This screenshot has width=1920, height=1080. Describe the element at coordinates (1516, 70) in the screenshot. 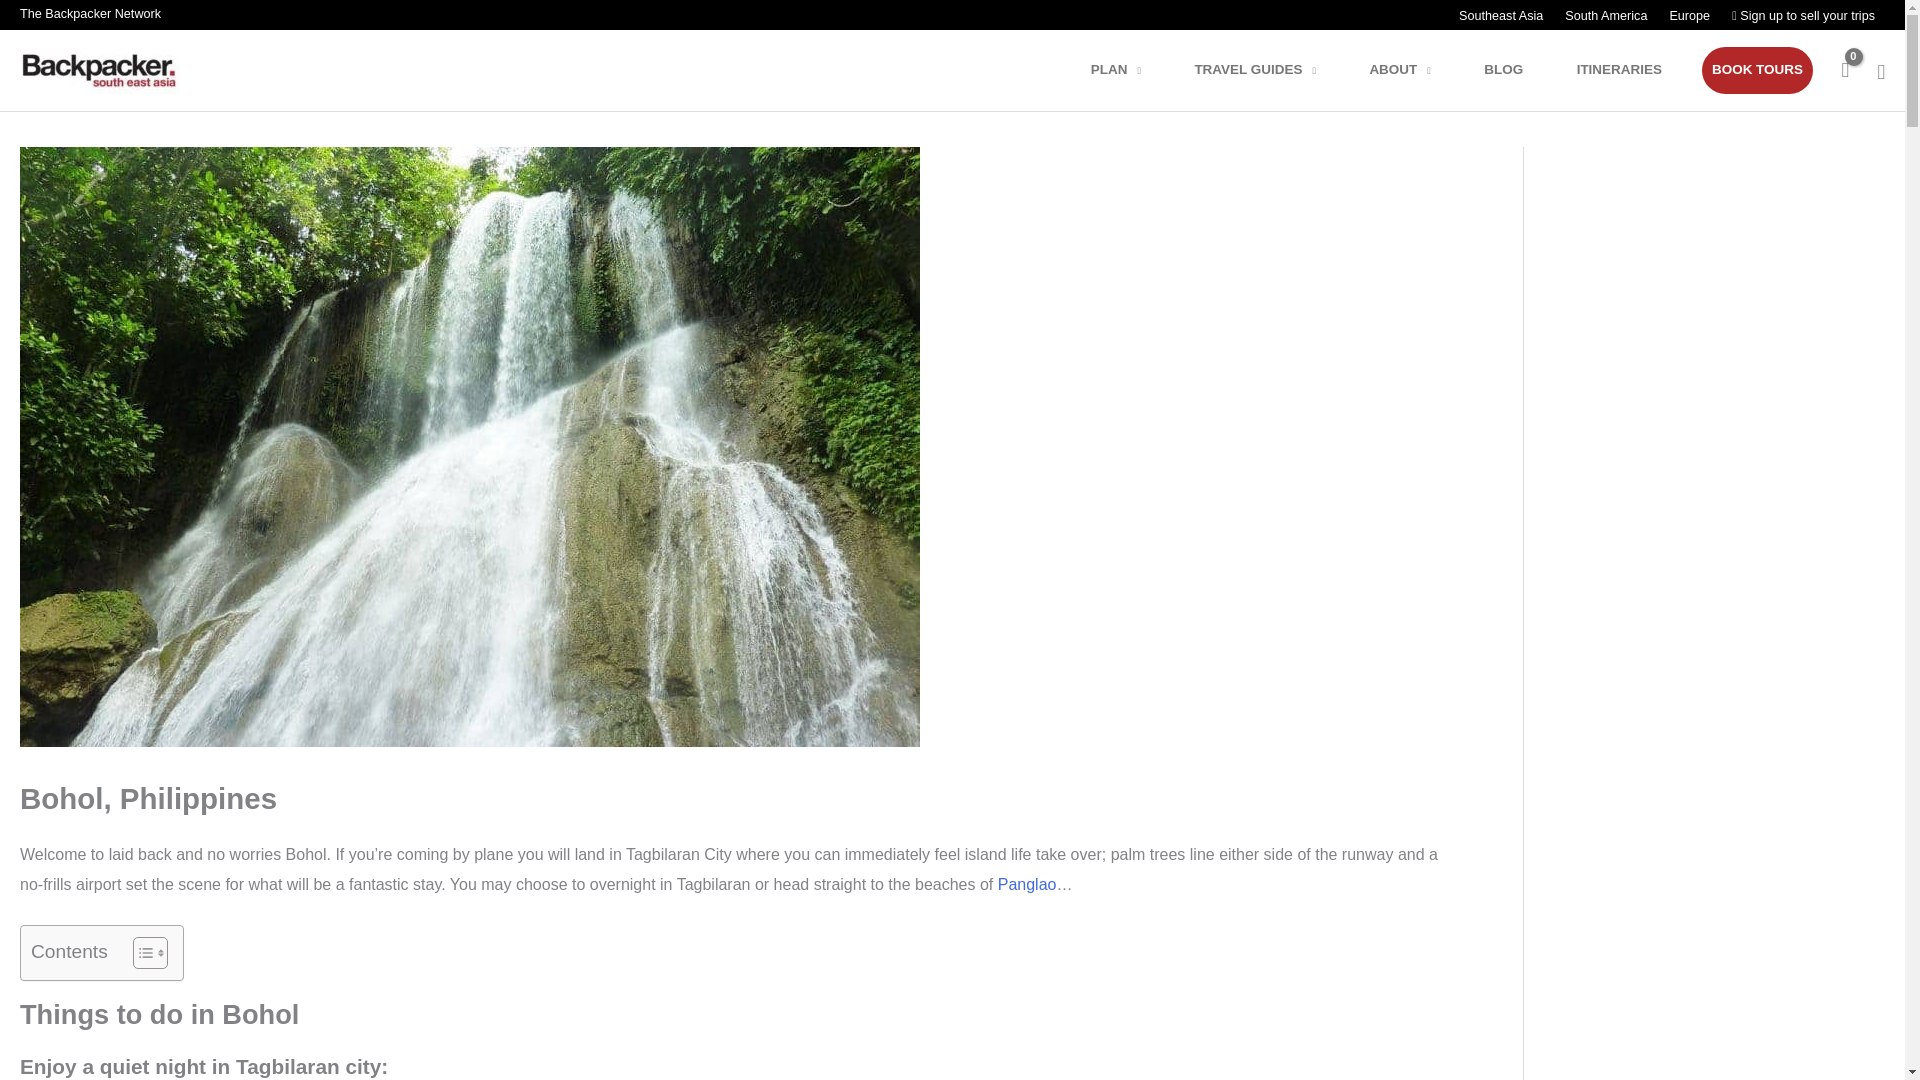

I see `BLOG` at that location.